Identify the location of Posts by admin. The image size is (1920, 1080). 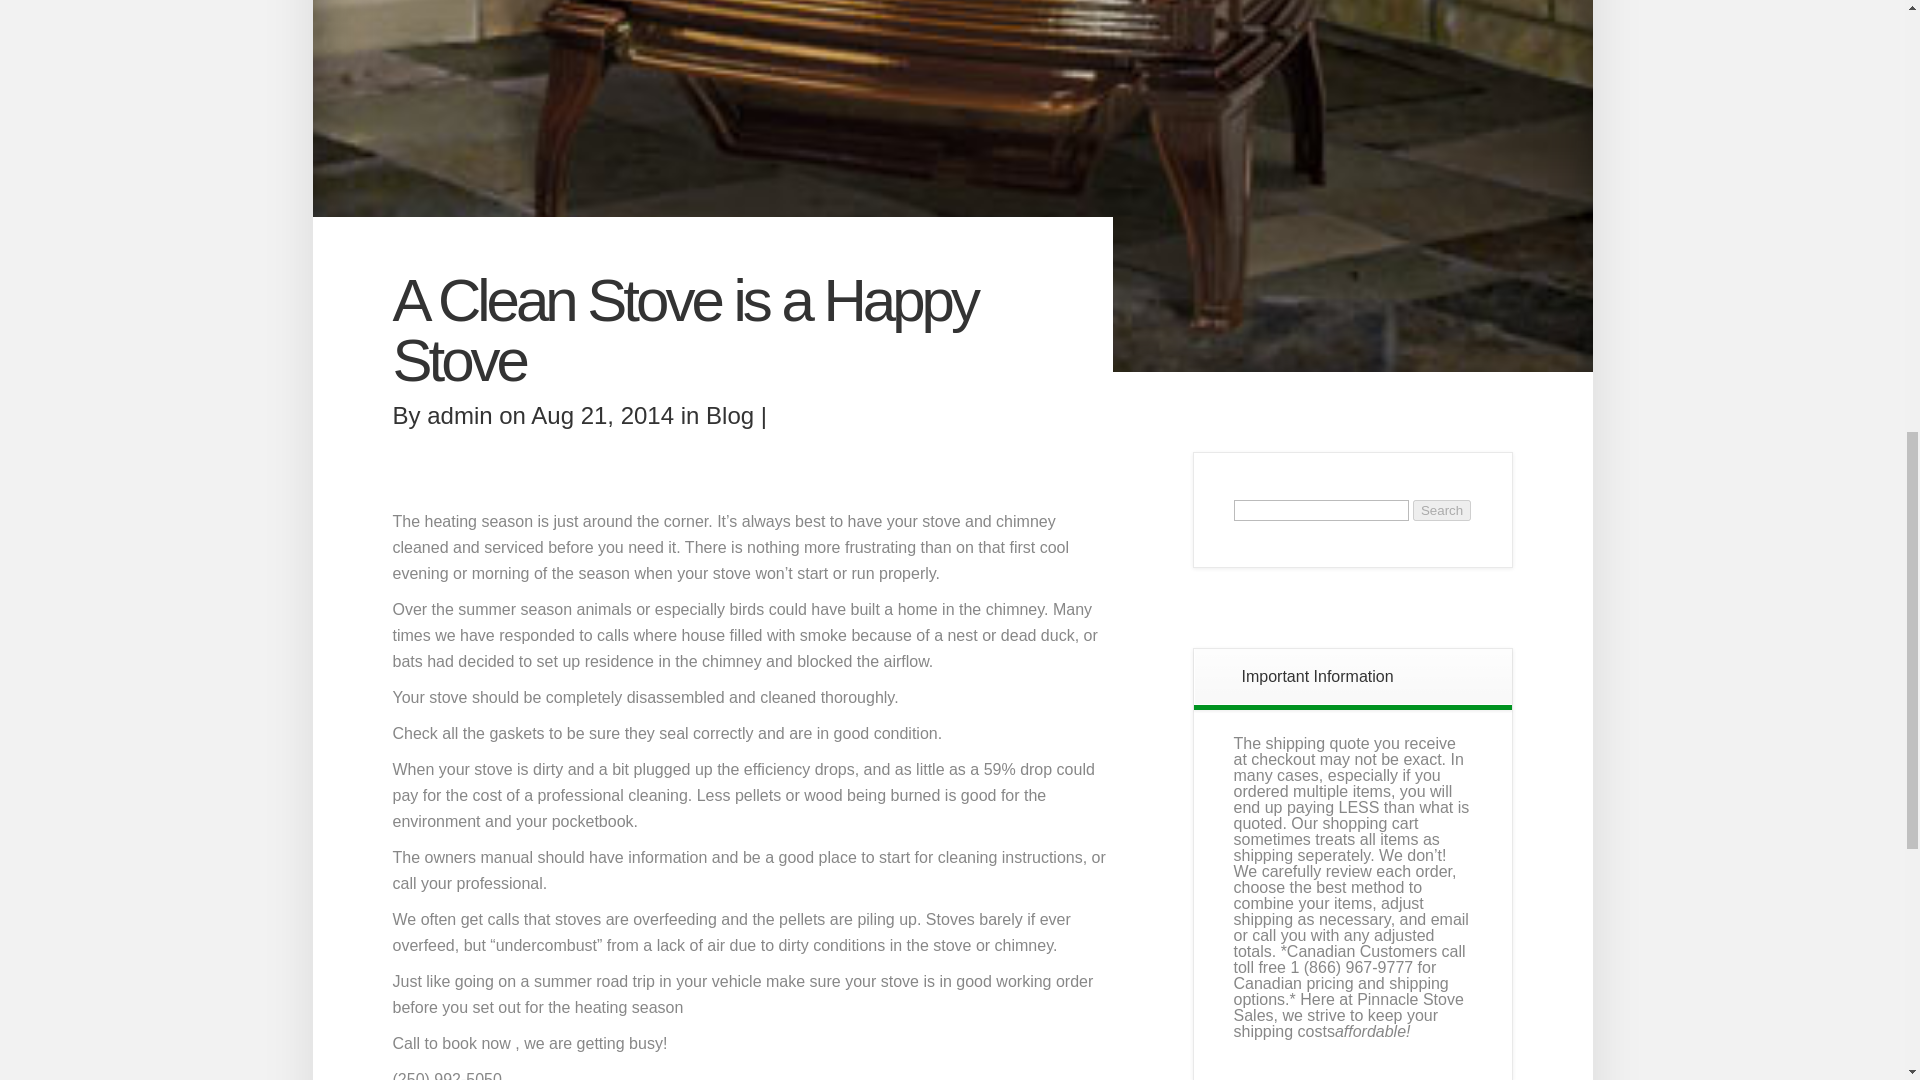
(458, 414).